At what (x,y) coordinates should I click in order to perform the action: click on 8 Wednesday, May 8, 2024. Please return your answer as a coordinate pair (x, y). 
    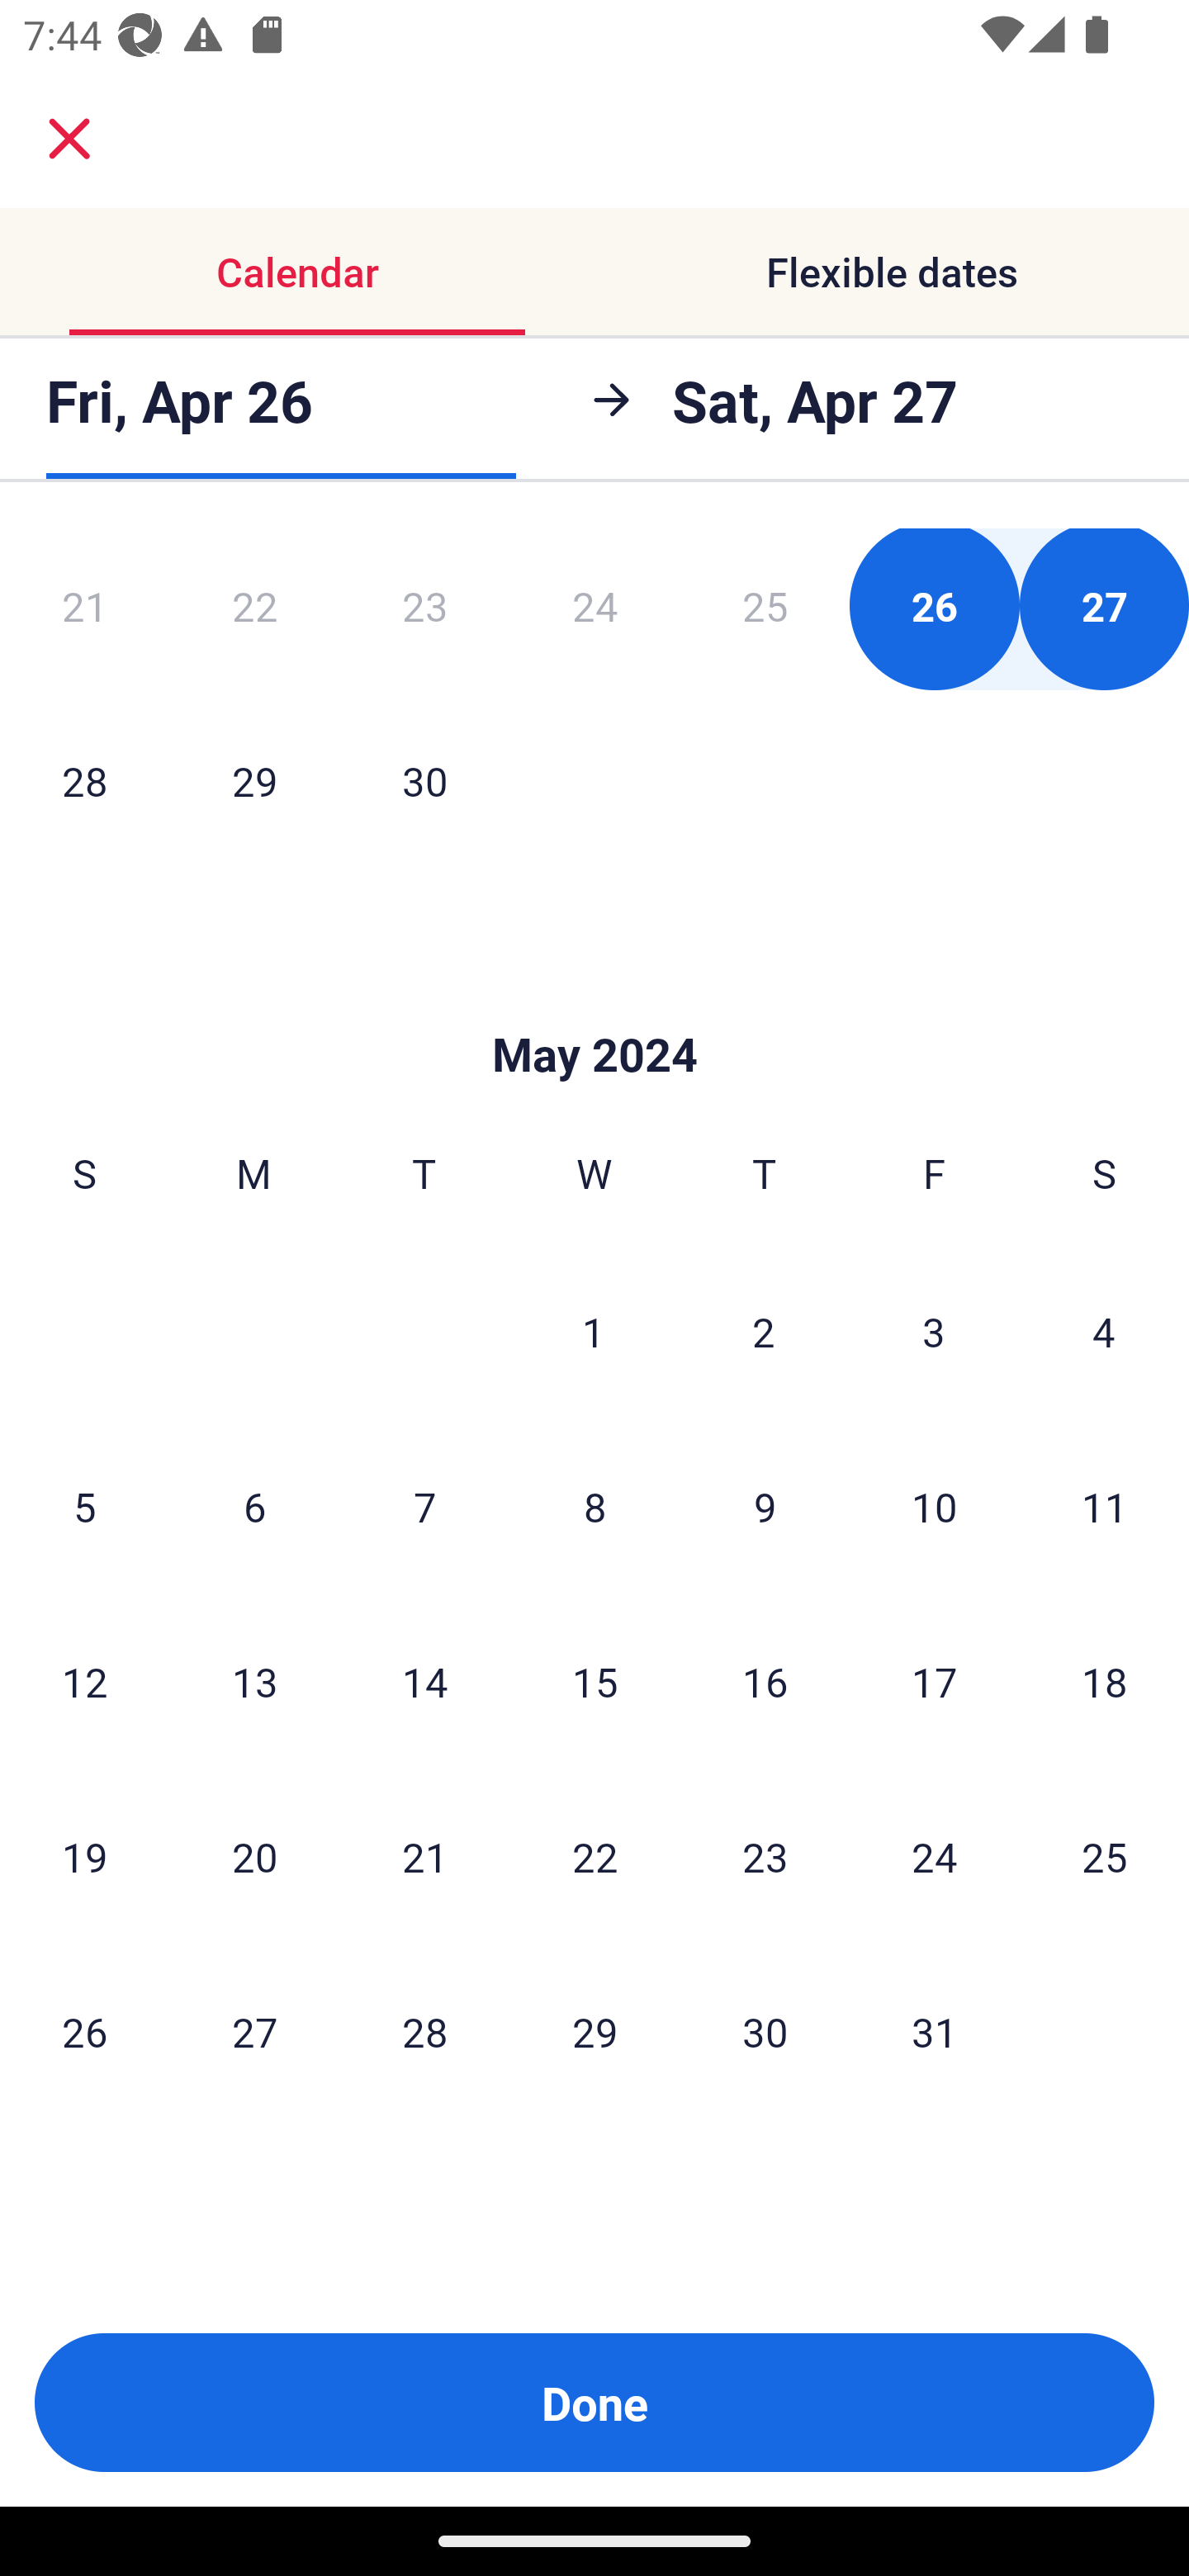
    Looking at the image, I should click on (594, 1507).